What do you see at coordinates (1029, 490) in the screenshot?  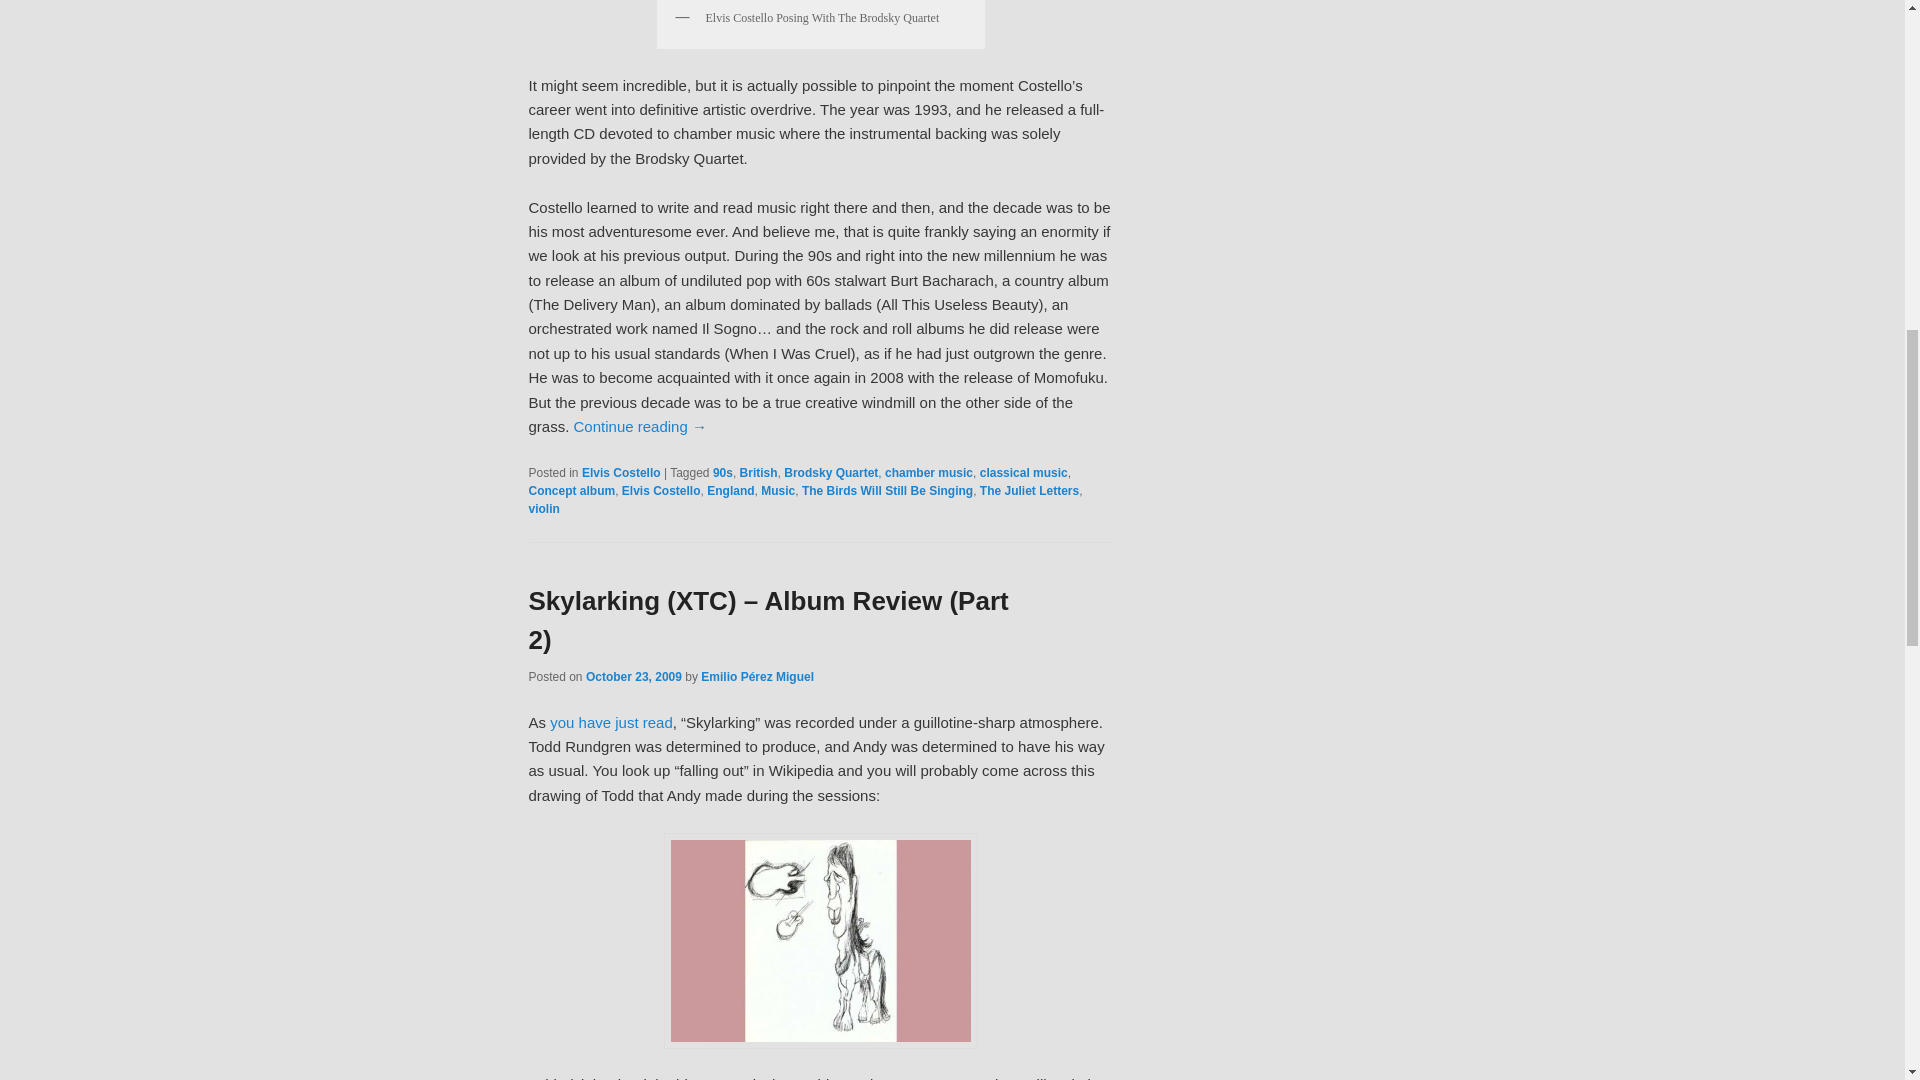 I see `The Juliet Letters` at bounding box center [1029, 490].